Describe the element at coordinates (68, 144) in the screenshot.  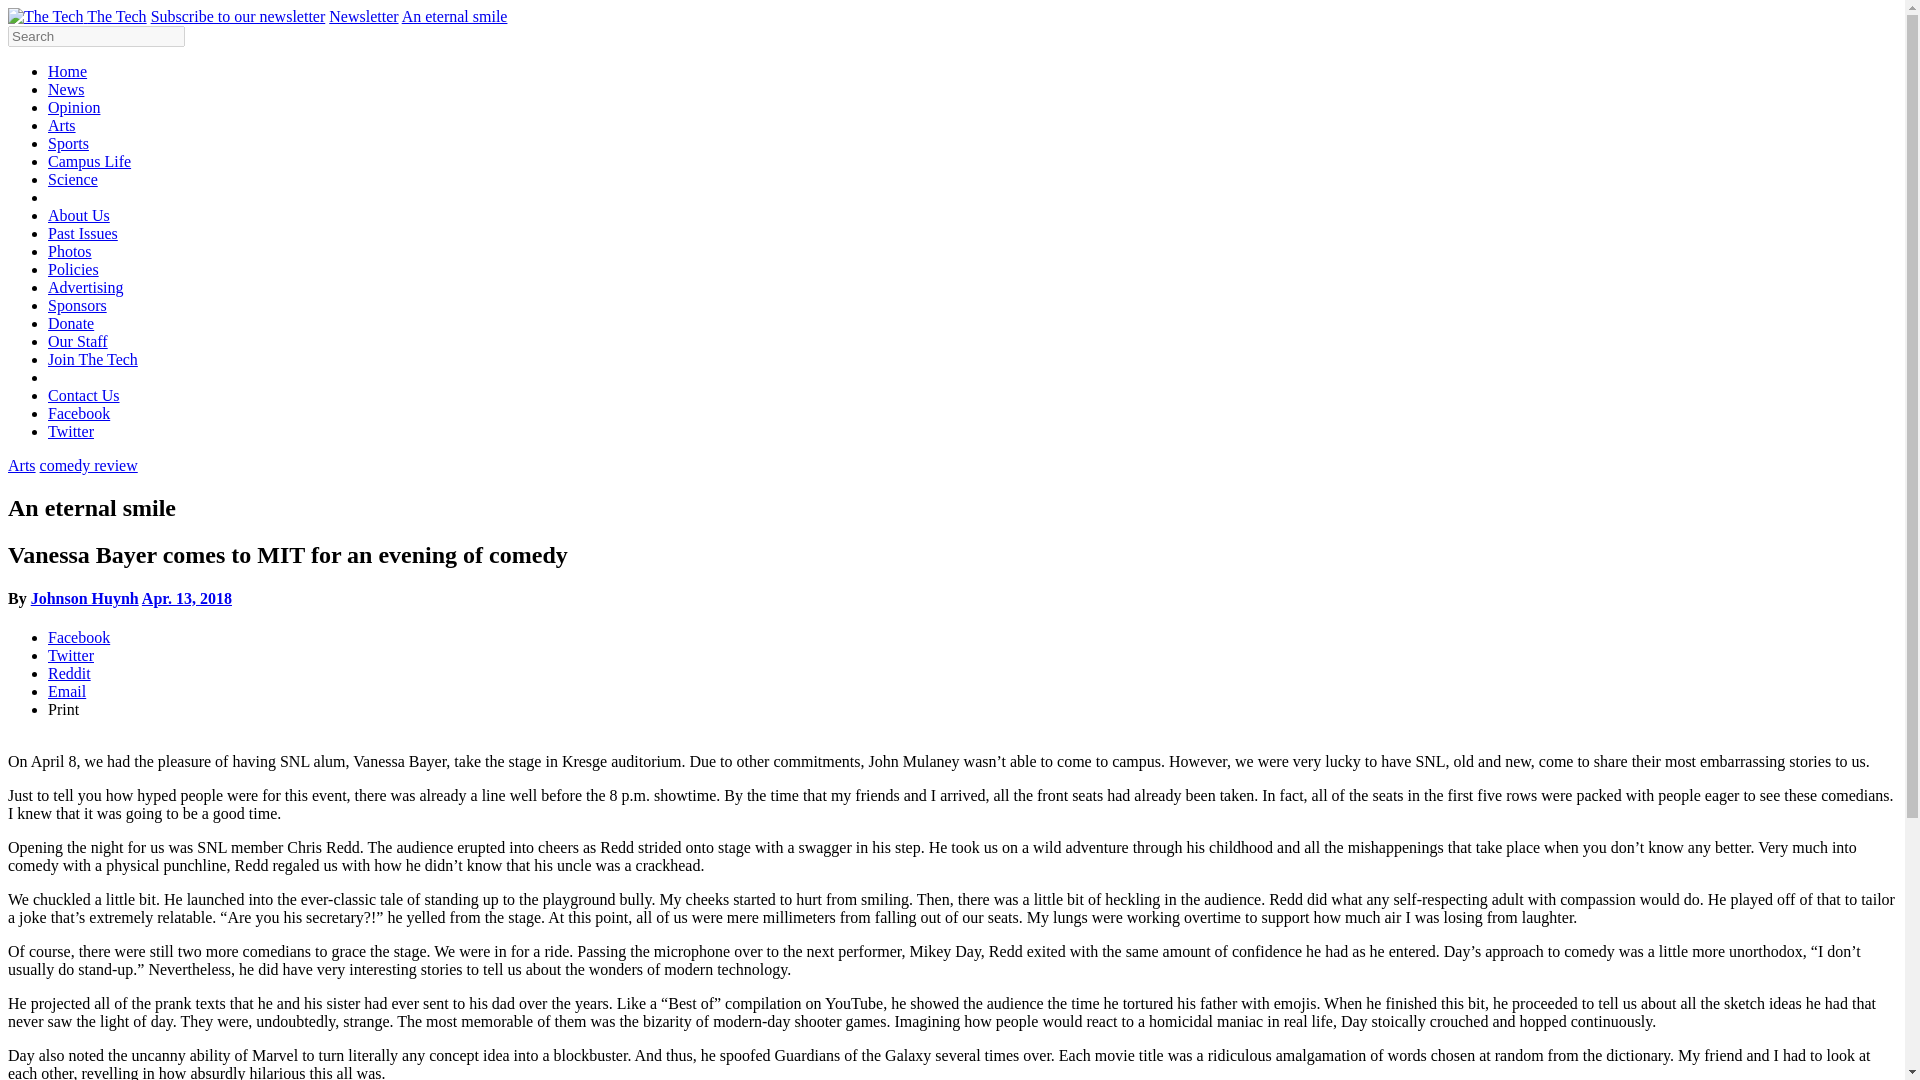
I see `Sports` at that location.